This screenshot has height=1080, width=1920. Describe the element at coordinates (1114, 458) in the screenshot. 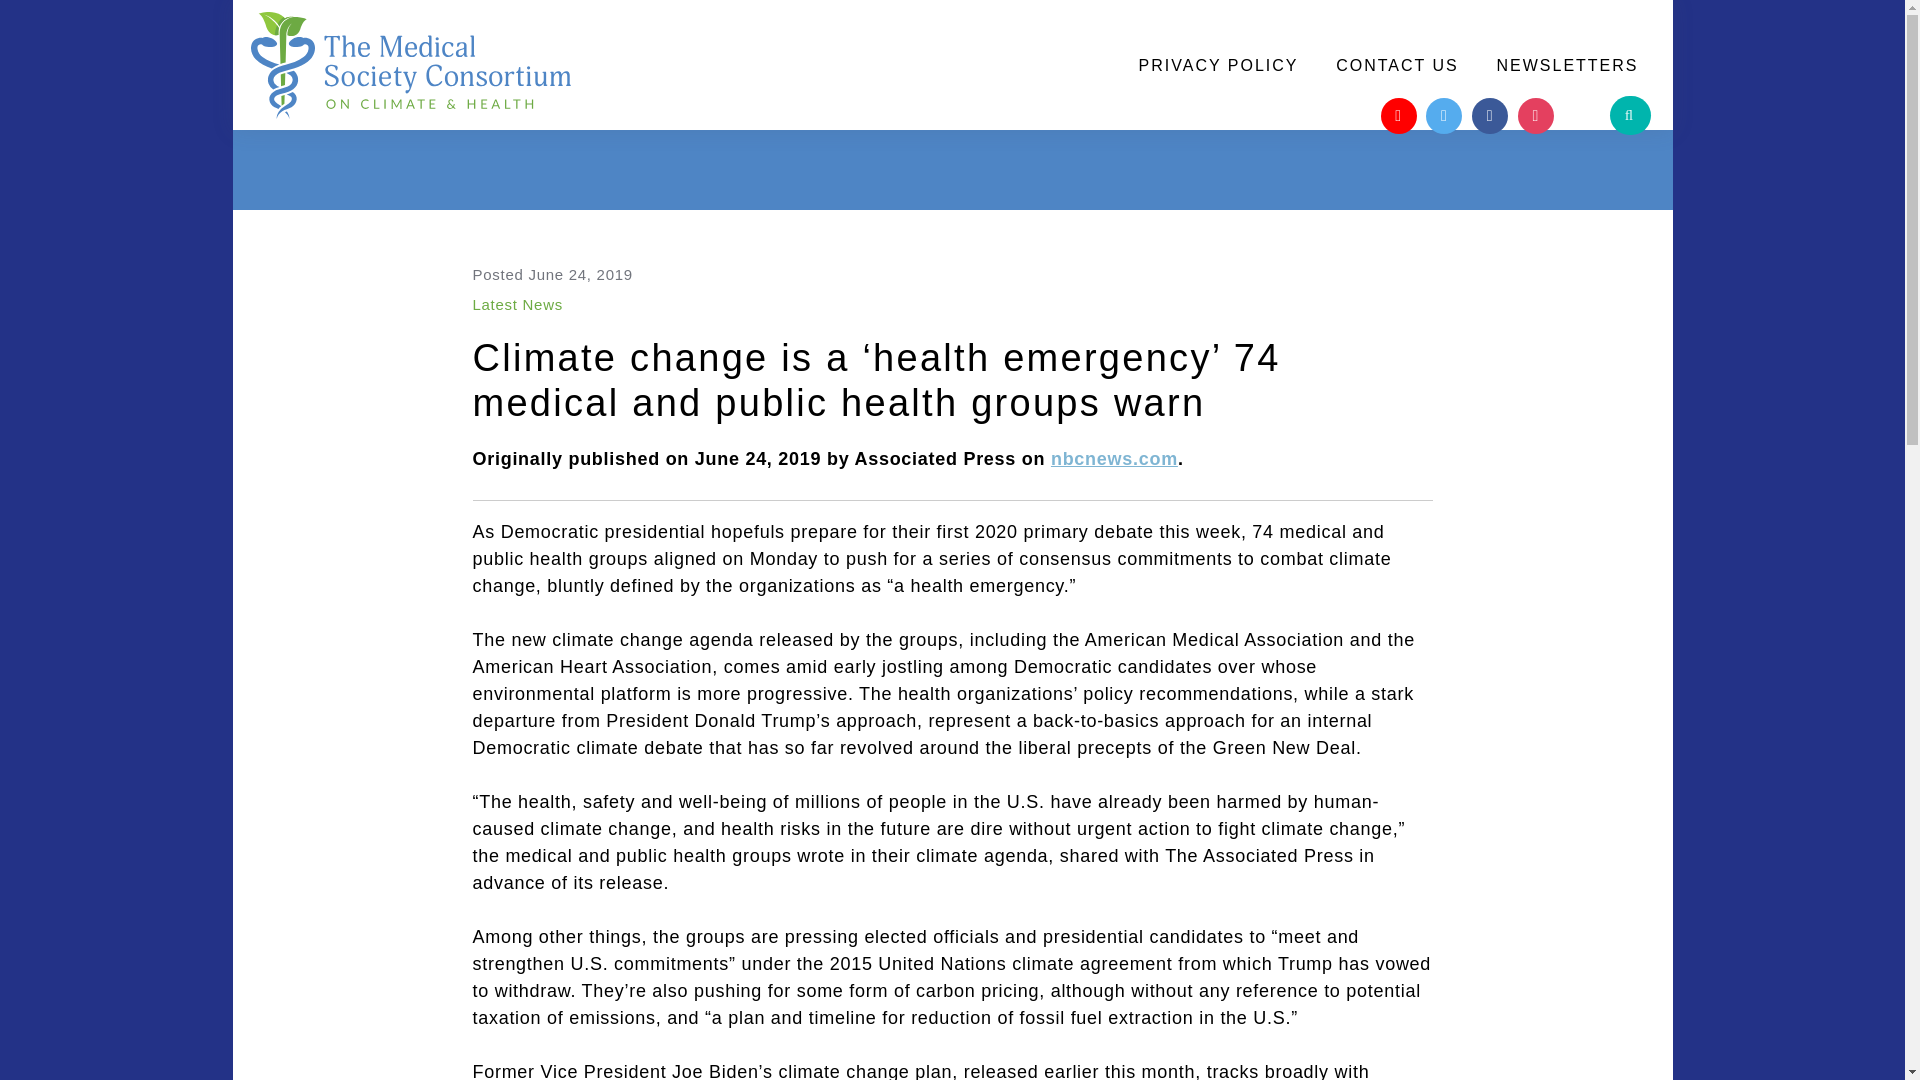

I see `nbcnews.com` at that location.